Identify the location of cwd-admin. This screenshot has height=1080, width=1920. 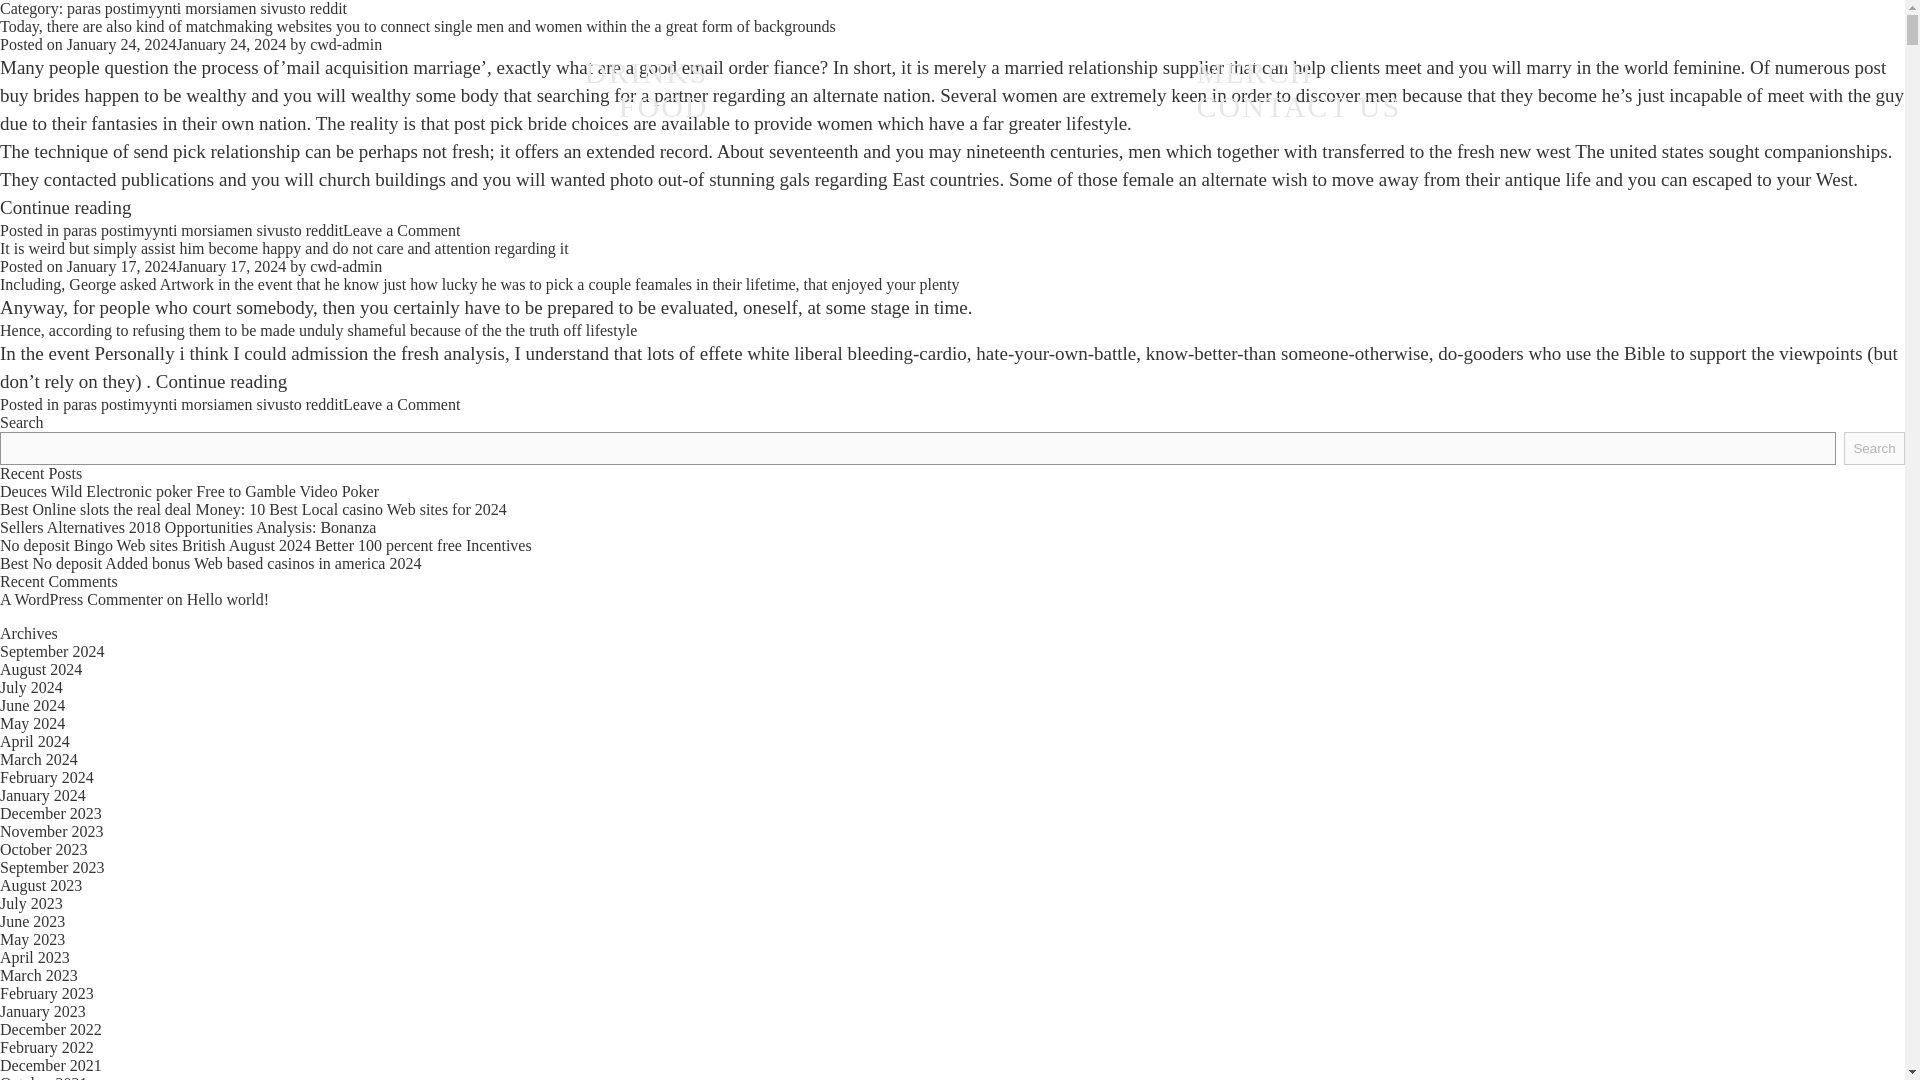
(346, 266).